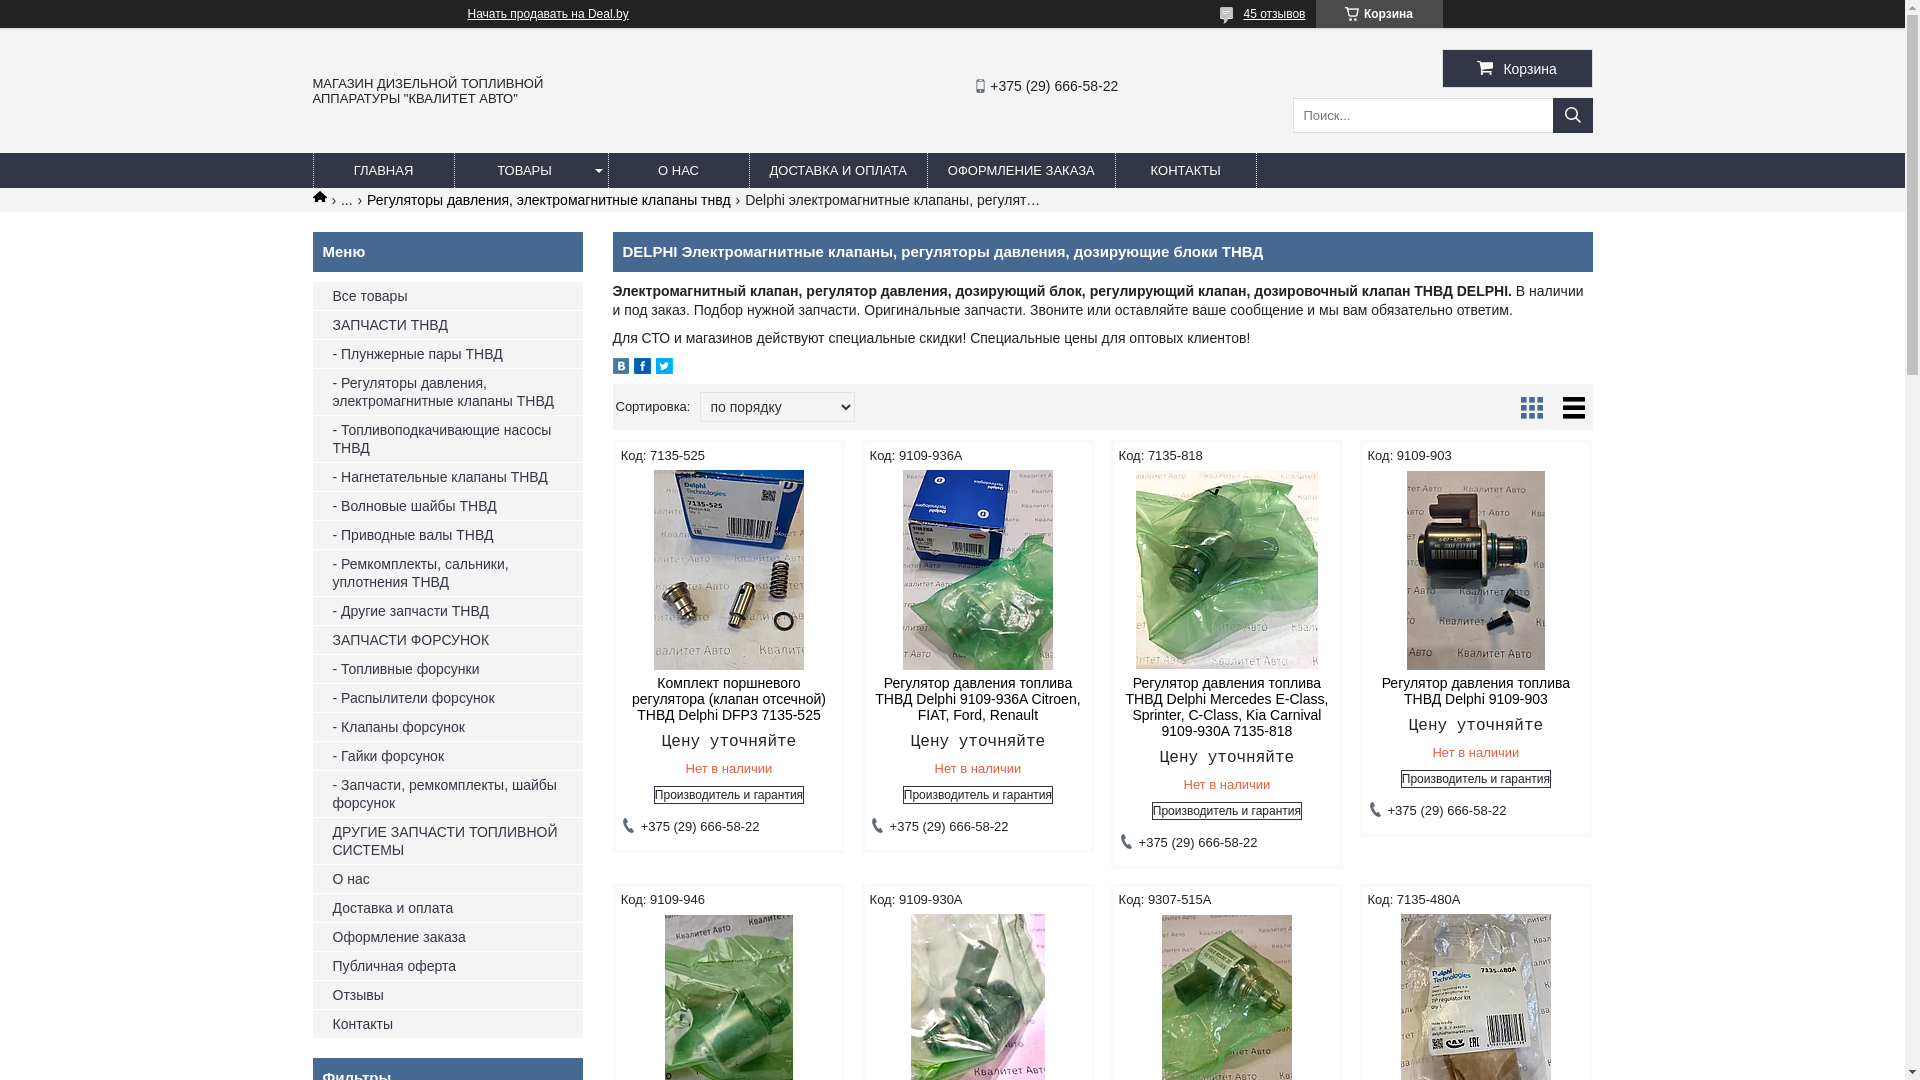  What do you see at coordinates (642, 369) in the screenshot?
I see `facebook` at bounding box center [642, 369].